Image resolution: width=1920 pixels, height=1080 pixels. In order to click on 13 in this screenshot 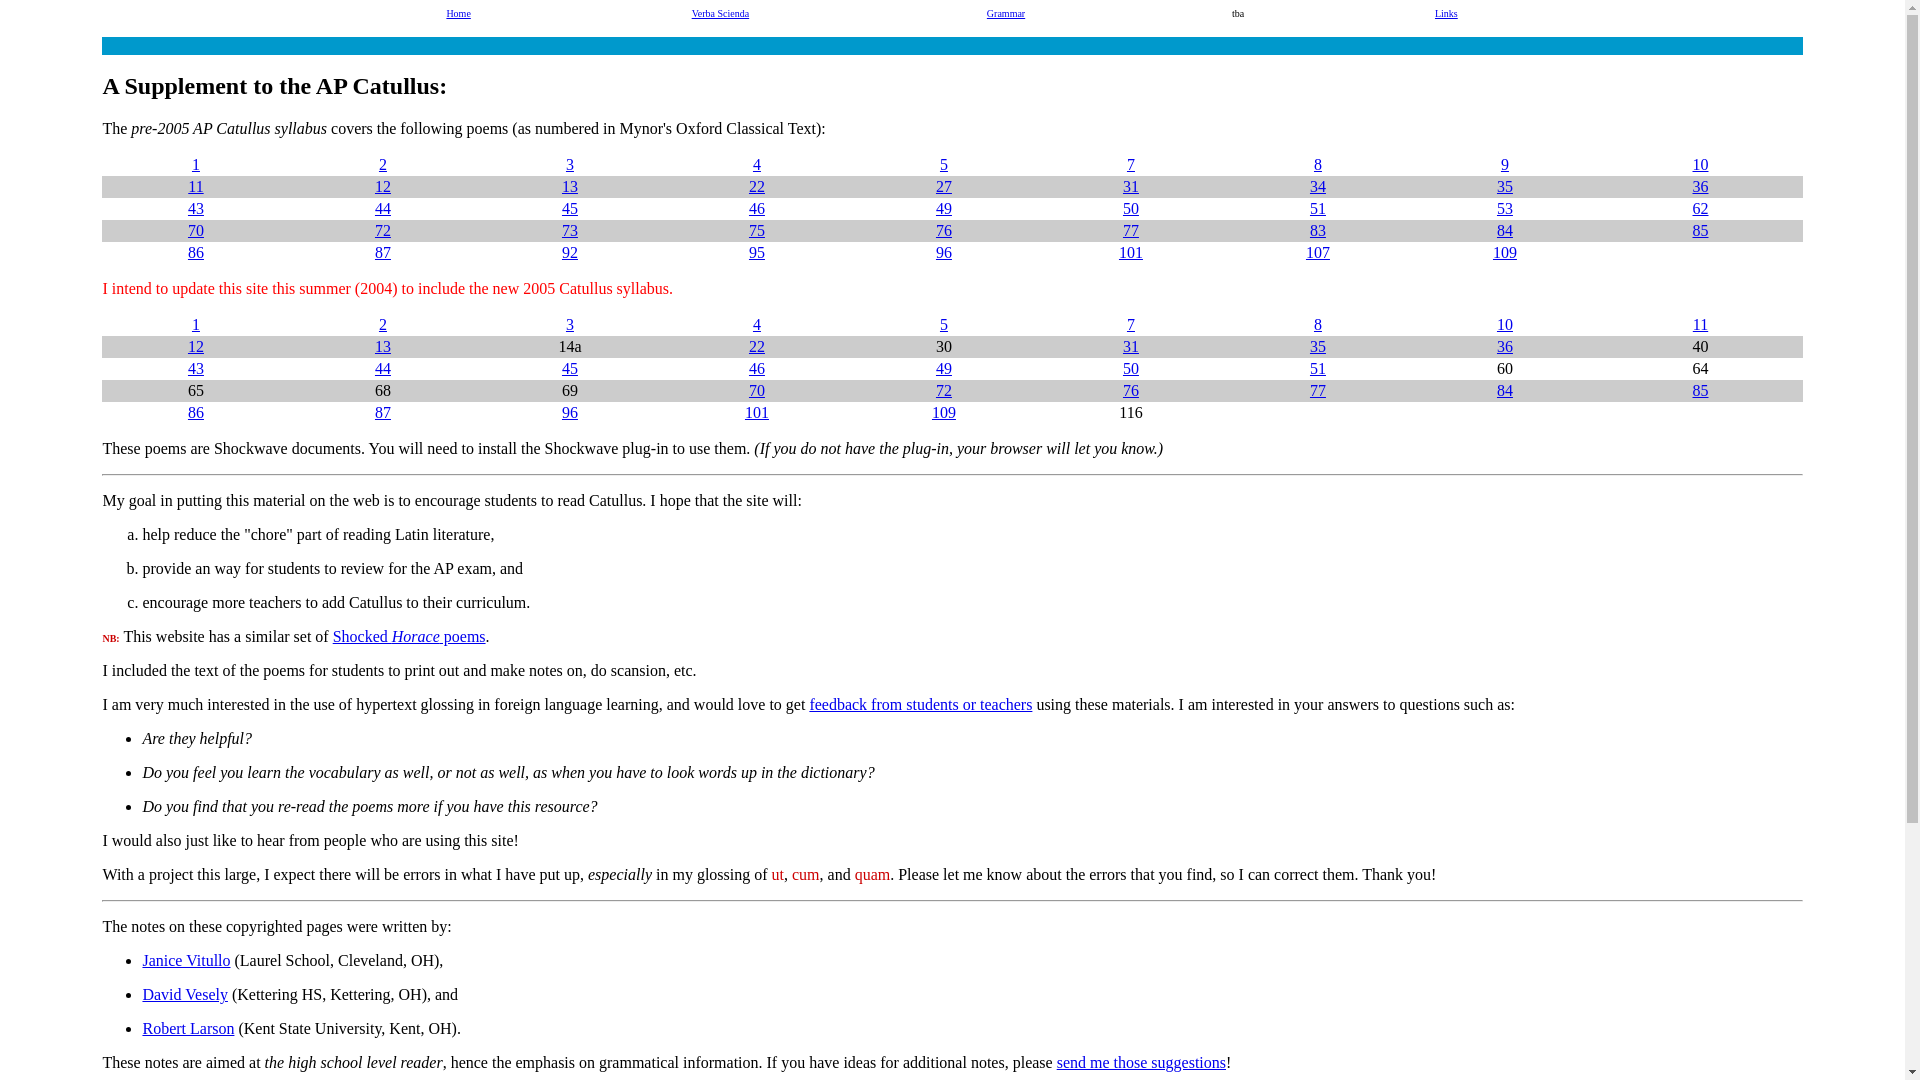, I will do `click(570, 186)`.